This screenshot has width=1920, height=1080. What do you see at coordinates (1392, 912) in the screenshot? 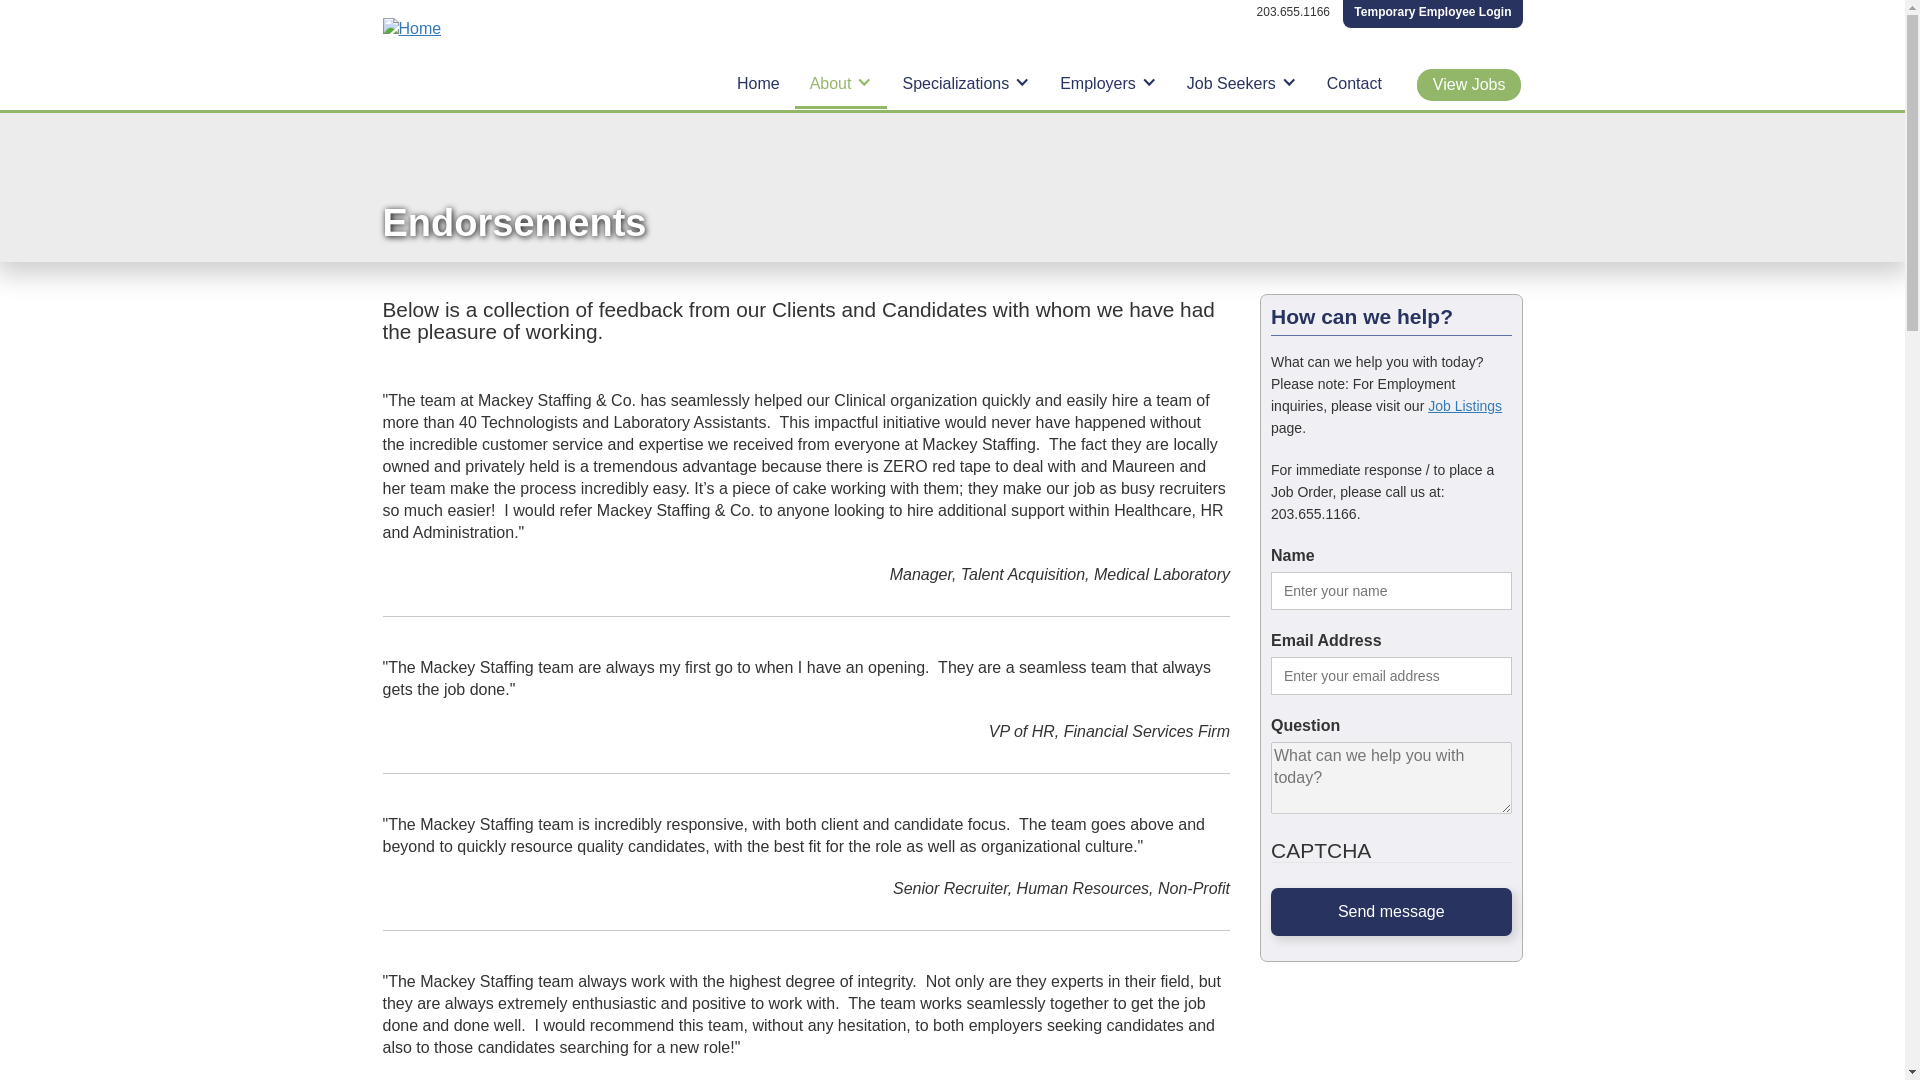
I see `Send message` at bounding box center [1392, 912].